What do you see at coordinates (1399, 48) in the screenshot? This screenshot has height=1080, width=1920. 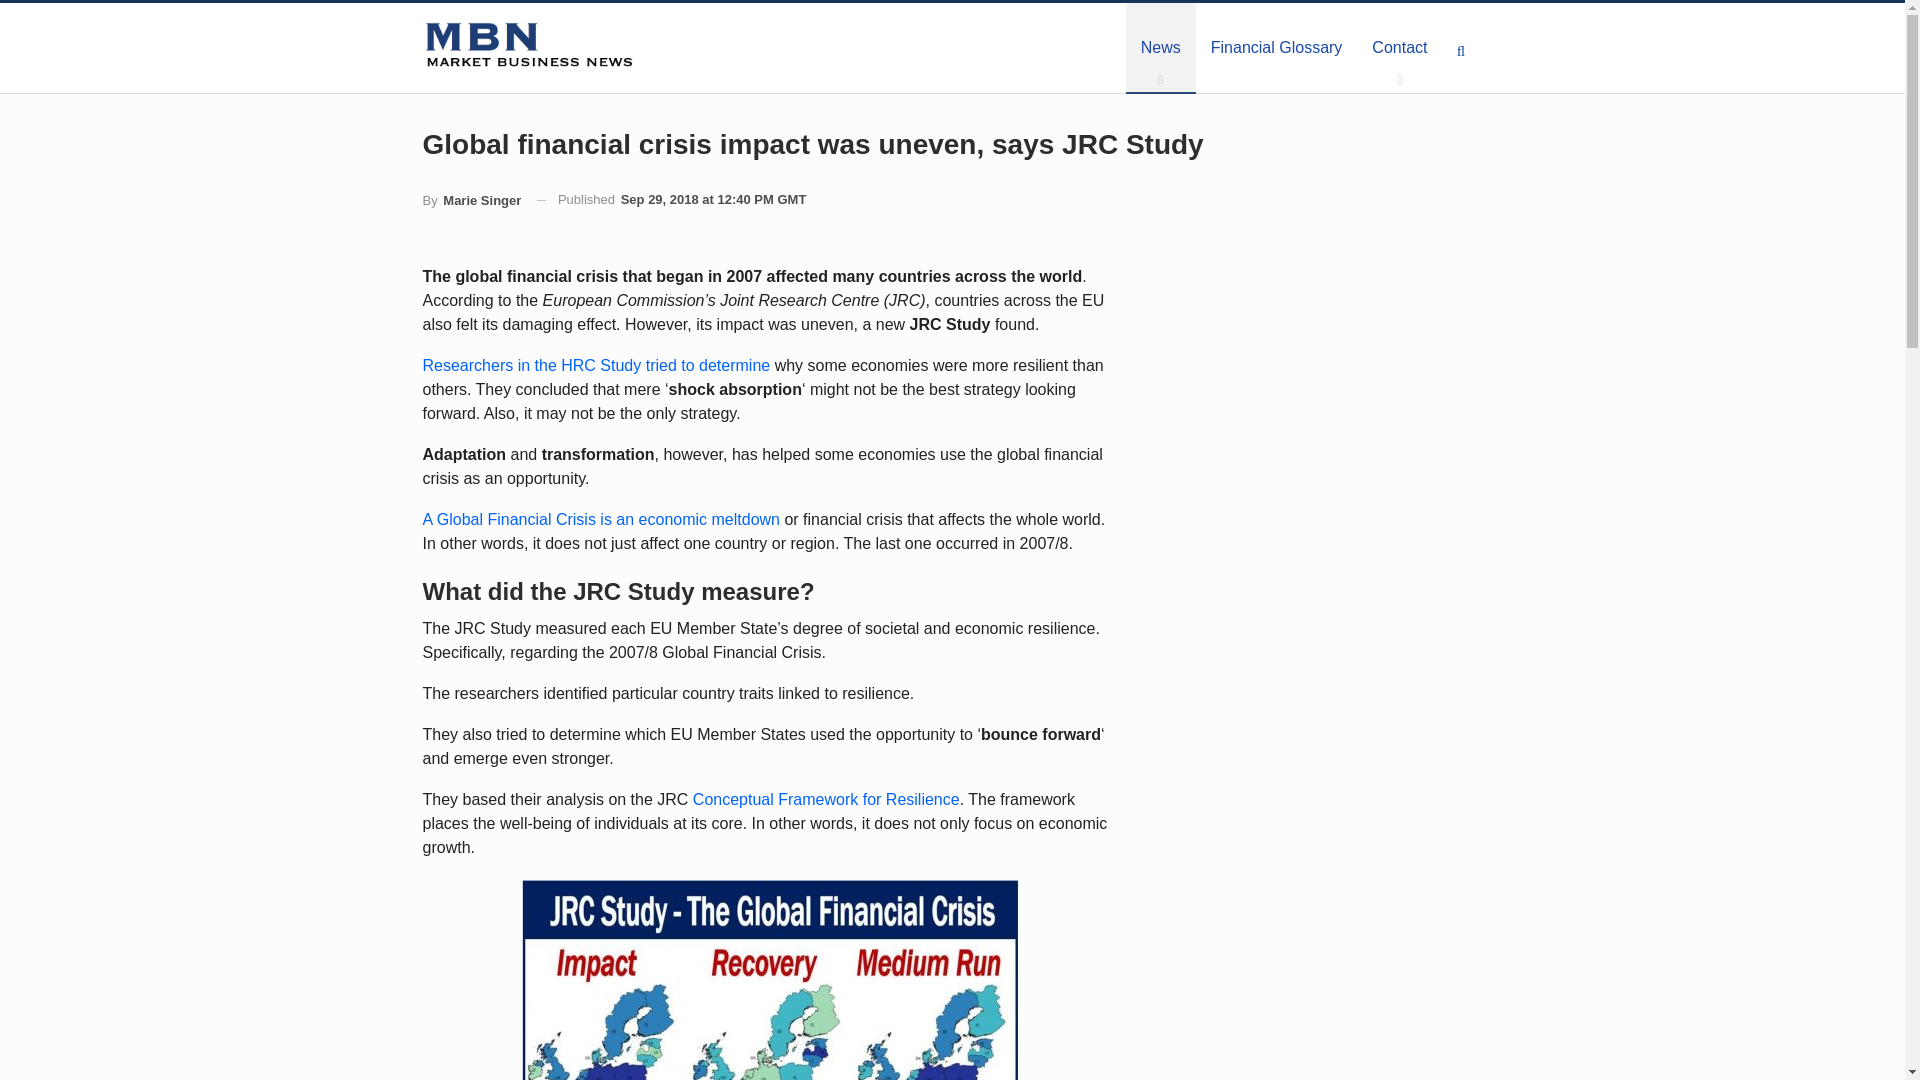 I see `Contact` at bounding box center [1399, 48].